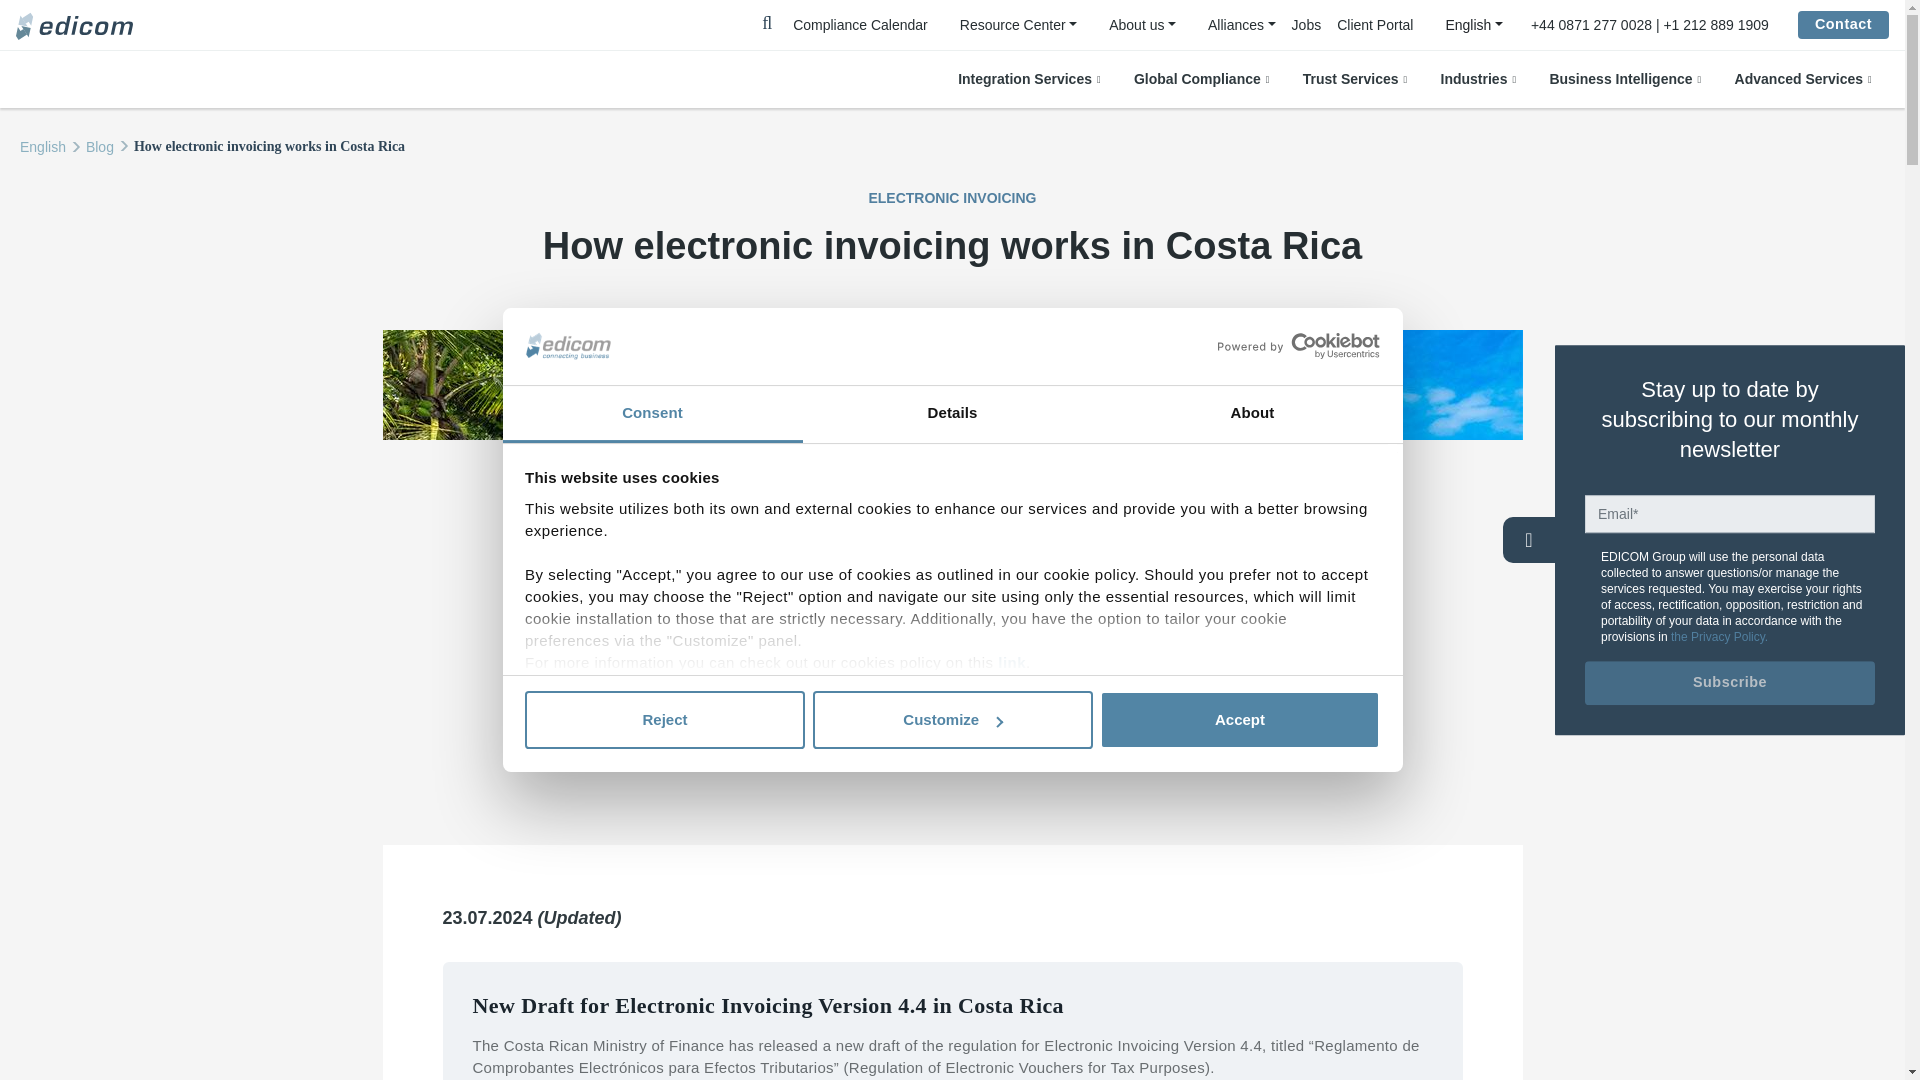 The height and width of the screenshot is (1080, 1920). What do you see at coordinates (1252, 414) in the screenshot?
I see `About` at bounding box center [1252, 414].